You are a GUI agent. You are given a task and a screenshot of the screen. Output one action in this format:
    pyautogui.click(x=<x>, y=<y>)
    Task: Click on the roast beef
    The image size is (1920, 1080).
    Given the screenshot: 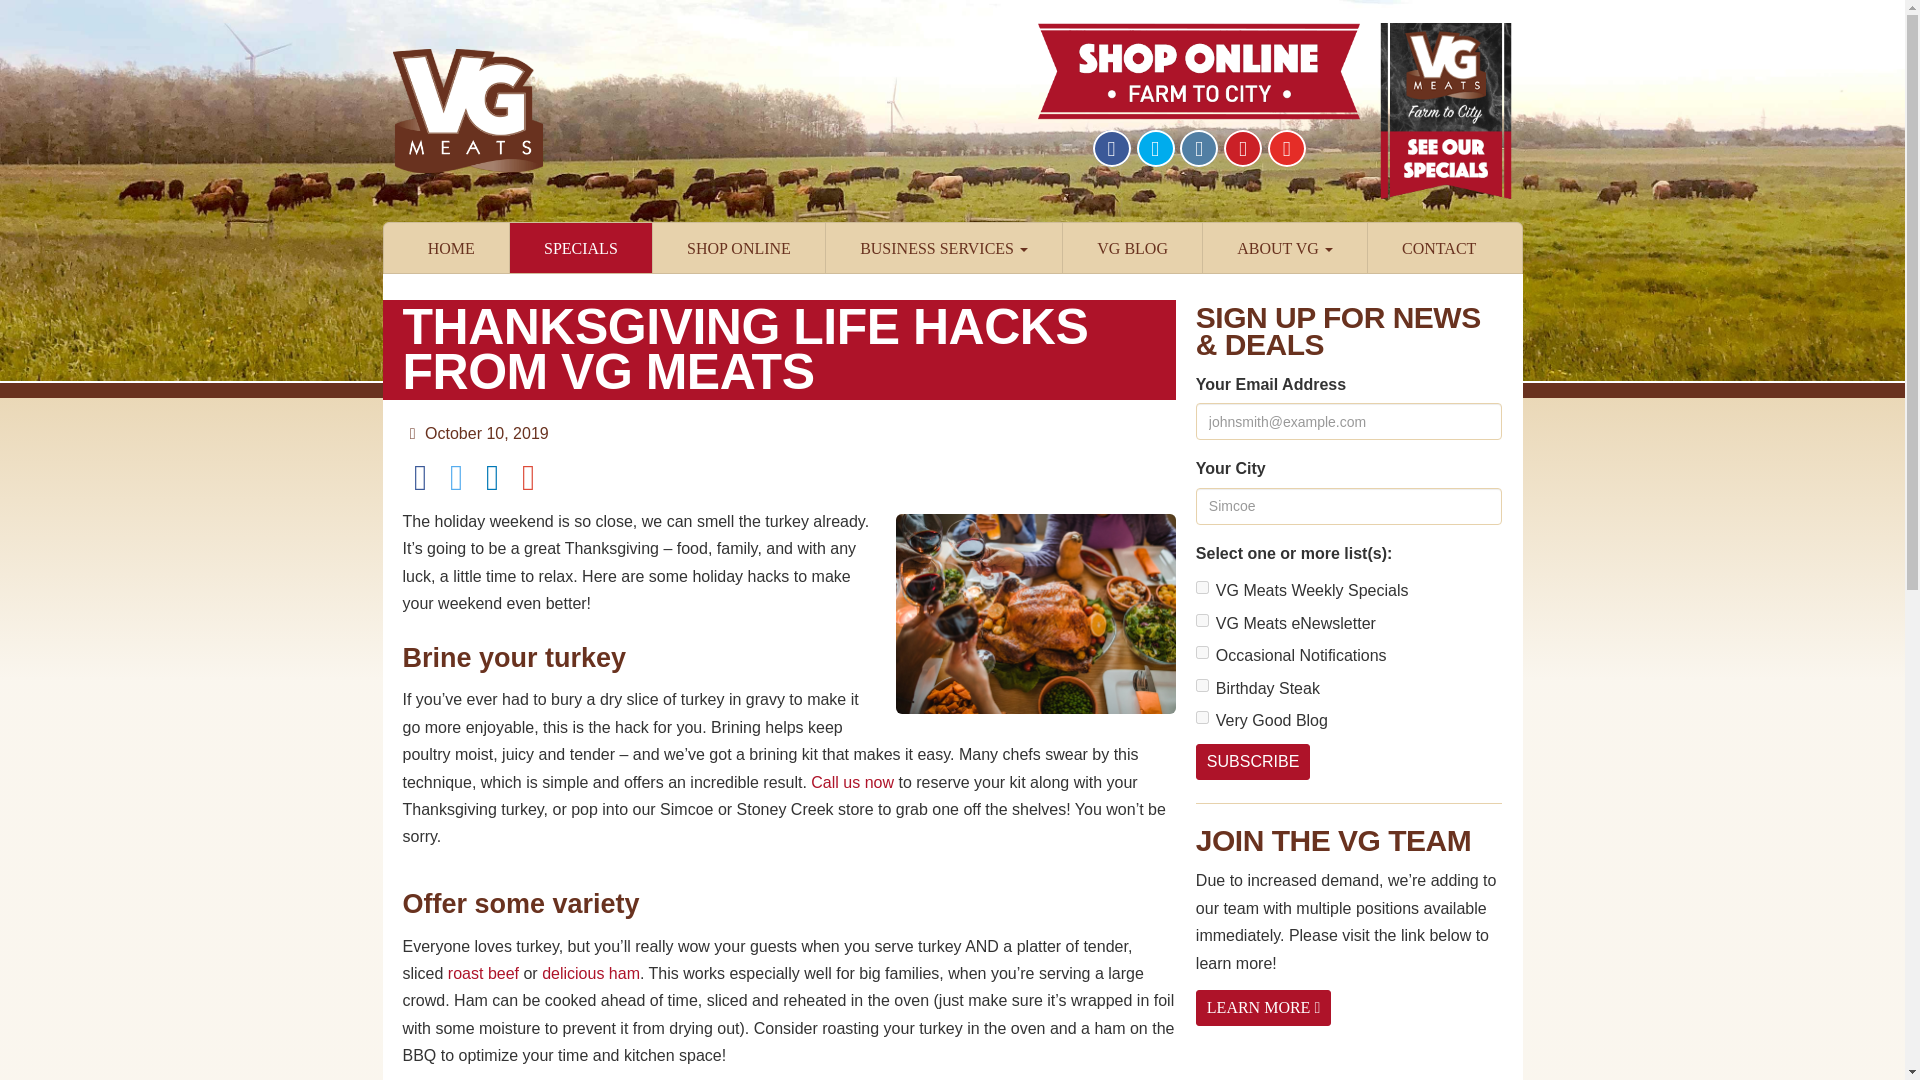 What is the action you would take?
    pyautogui.click(x=482, y=973)
    